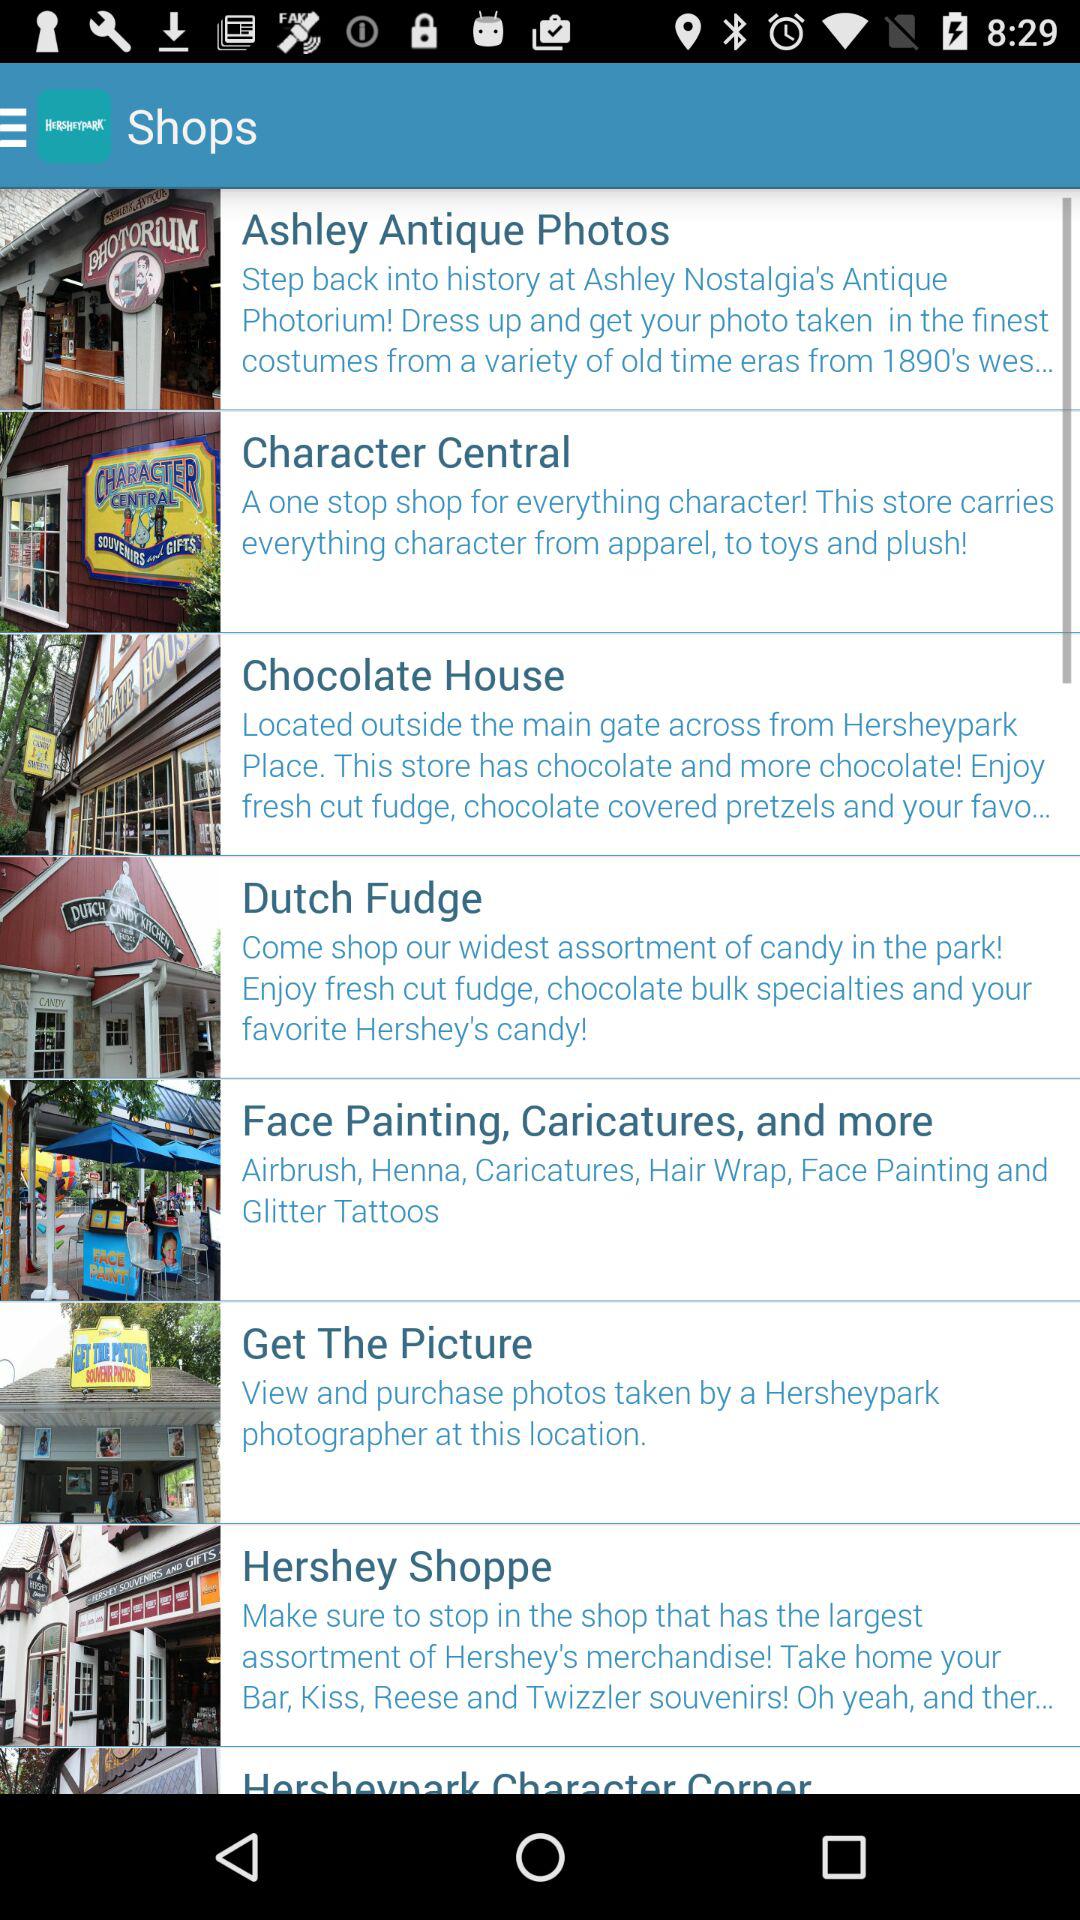 Image resolution: width=1080 pixels, height=1920 pixels. I want to click on swipe until make sure to, so click(650, 1664).